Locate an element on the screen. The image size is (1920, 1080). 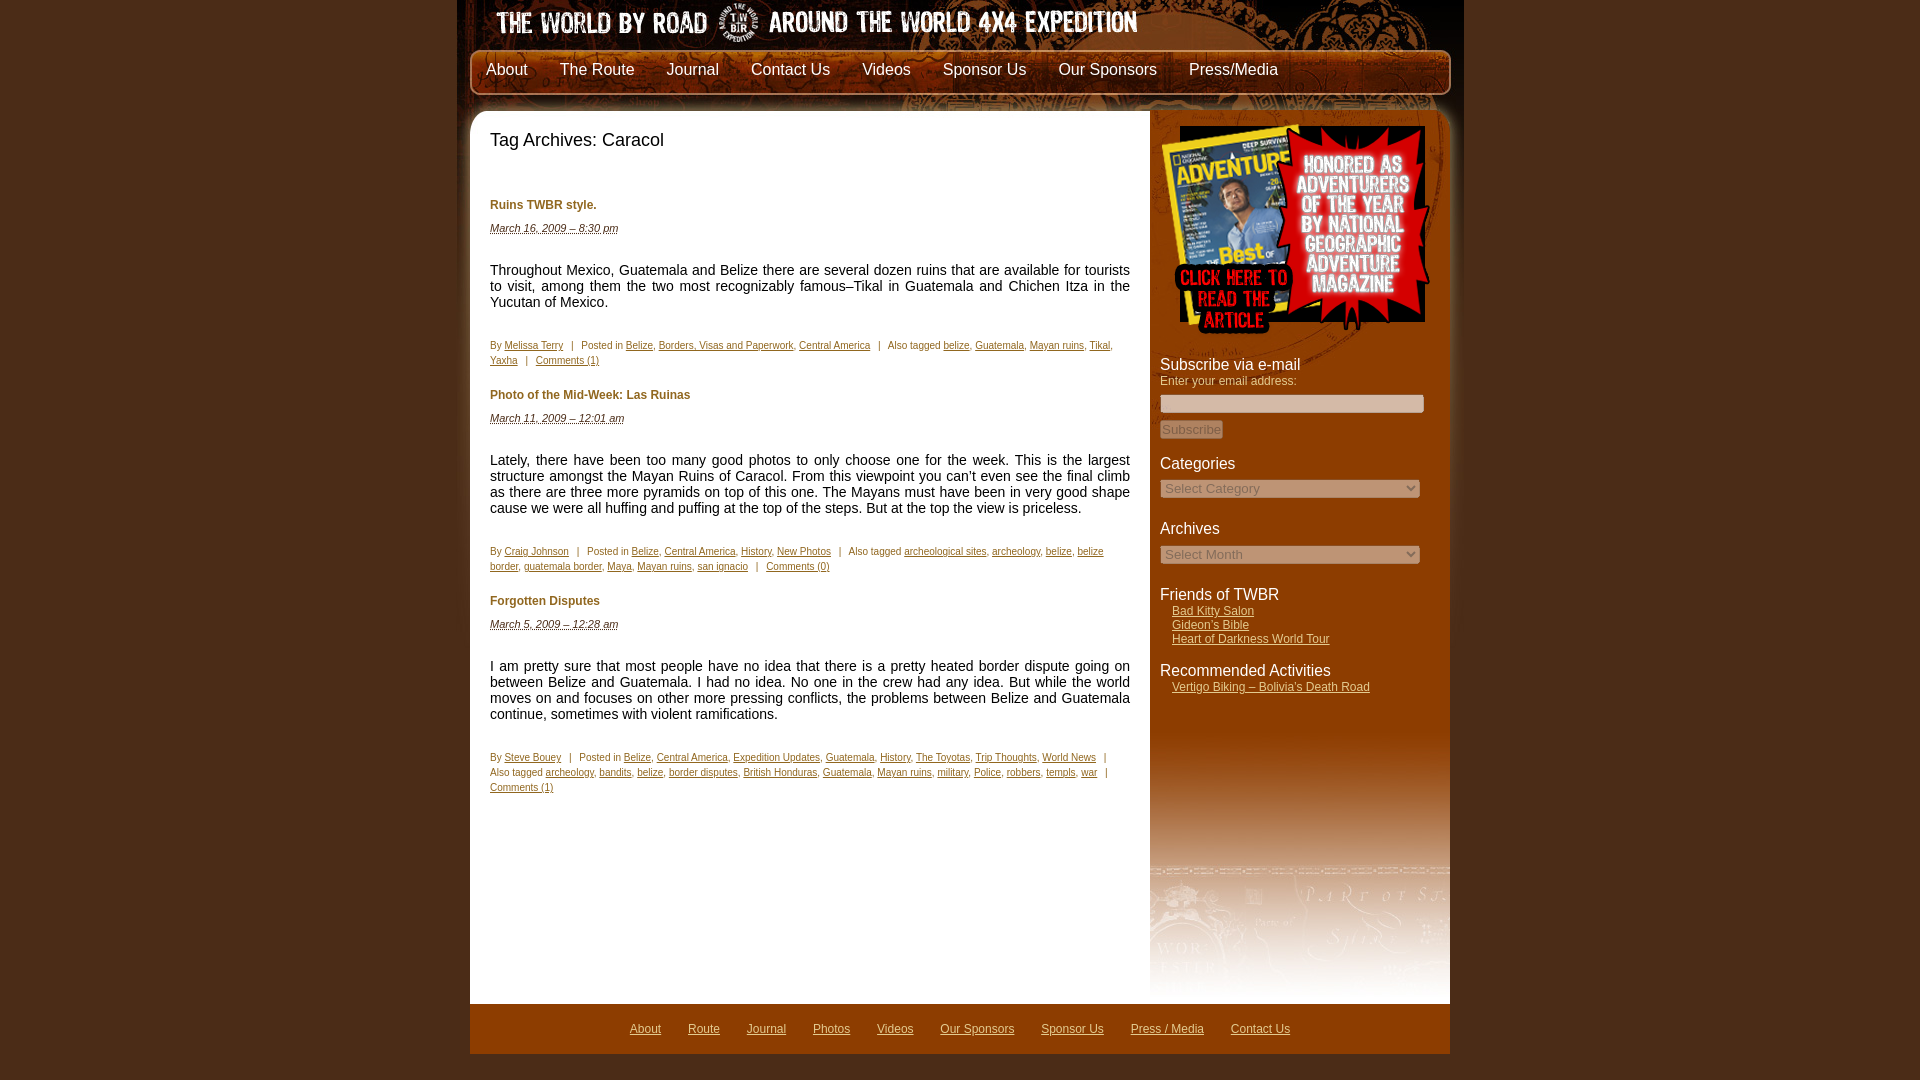
Permalink to Ruins TWBR style. is located at coordinates (543, 204).